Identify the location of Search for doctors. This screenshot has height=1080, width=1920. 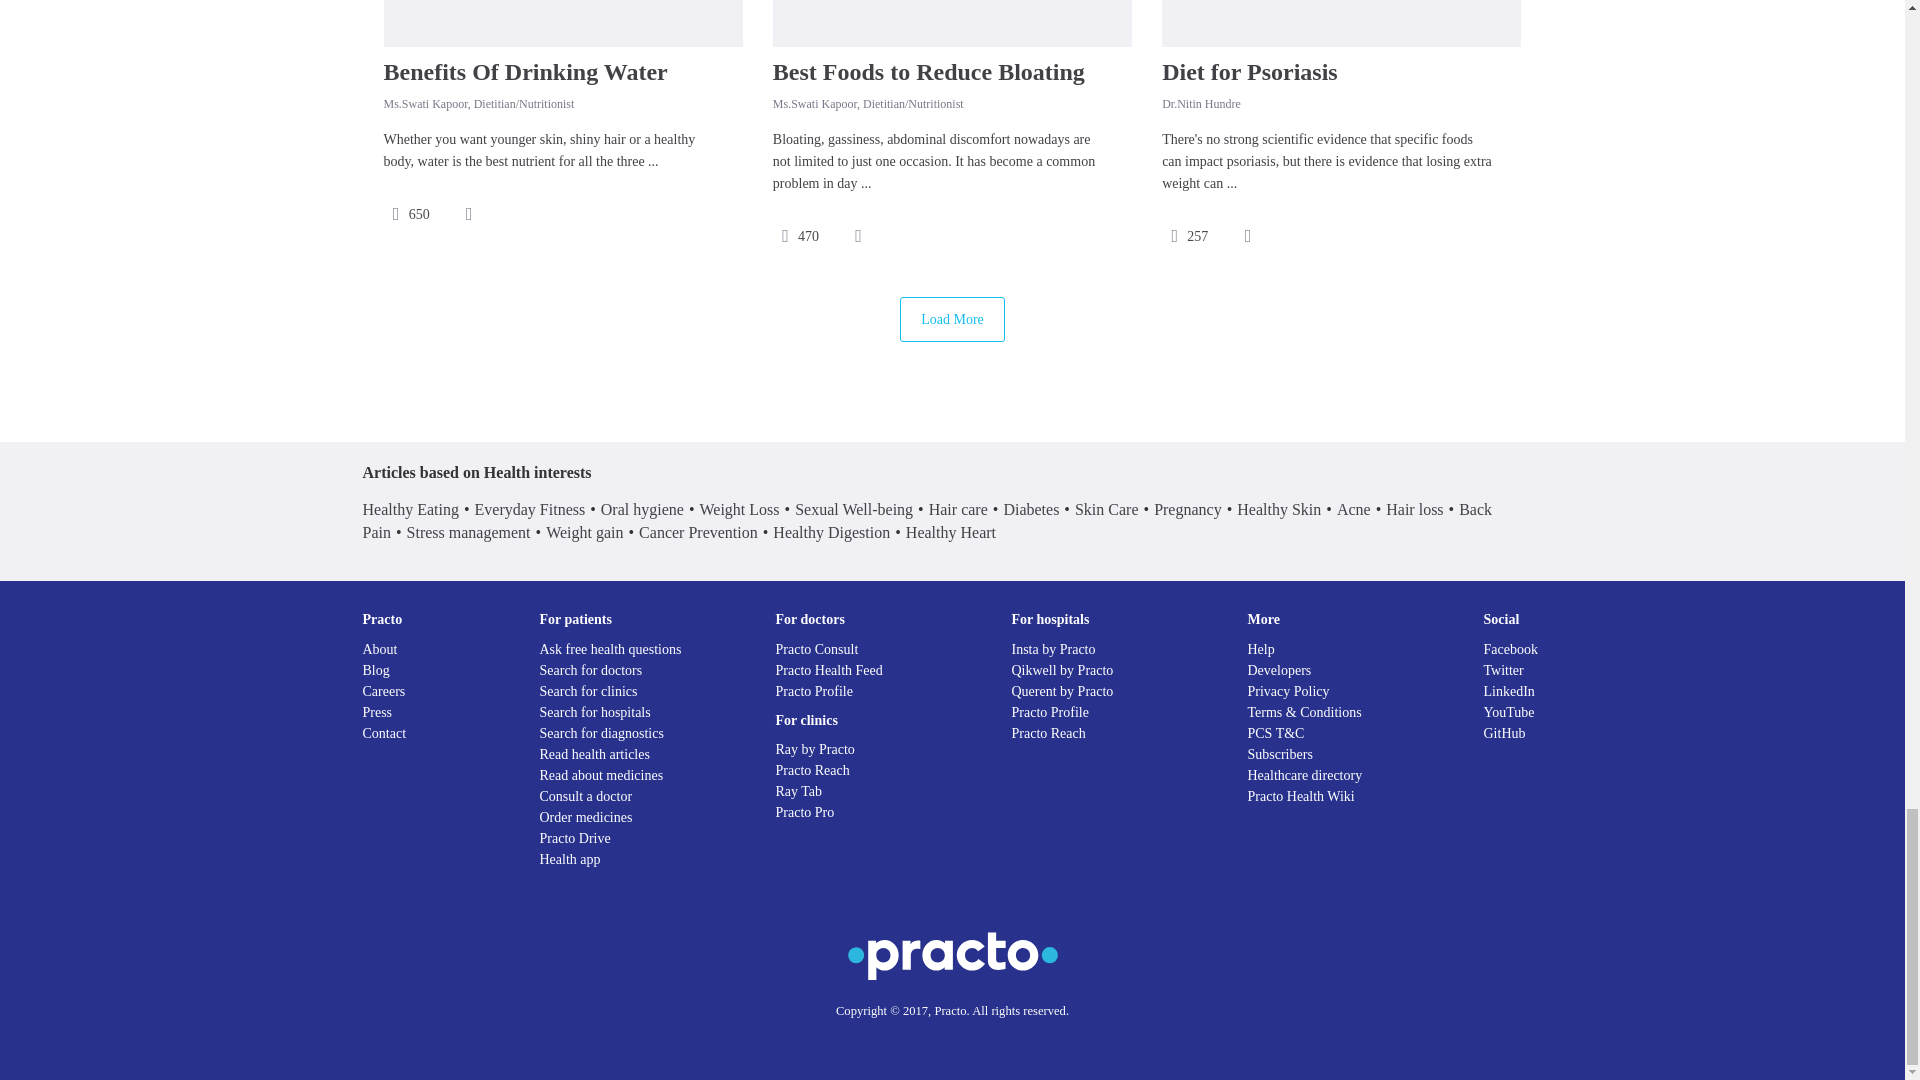
(591, 670).